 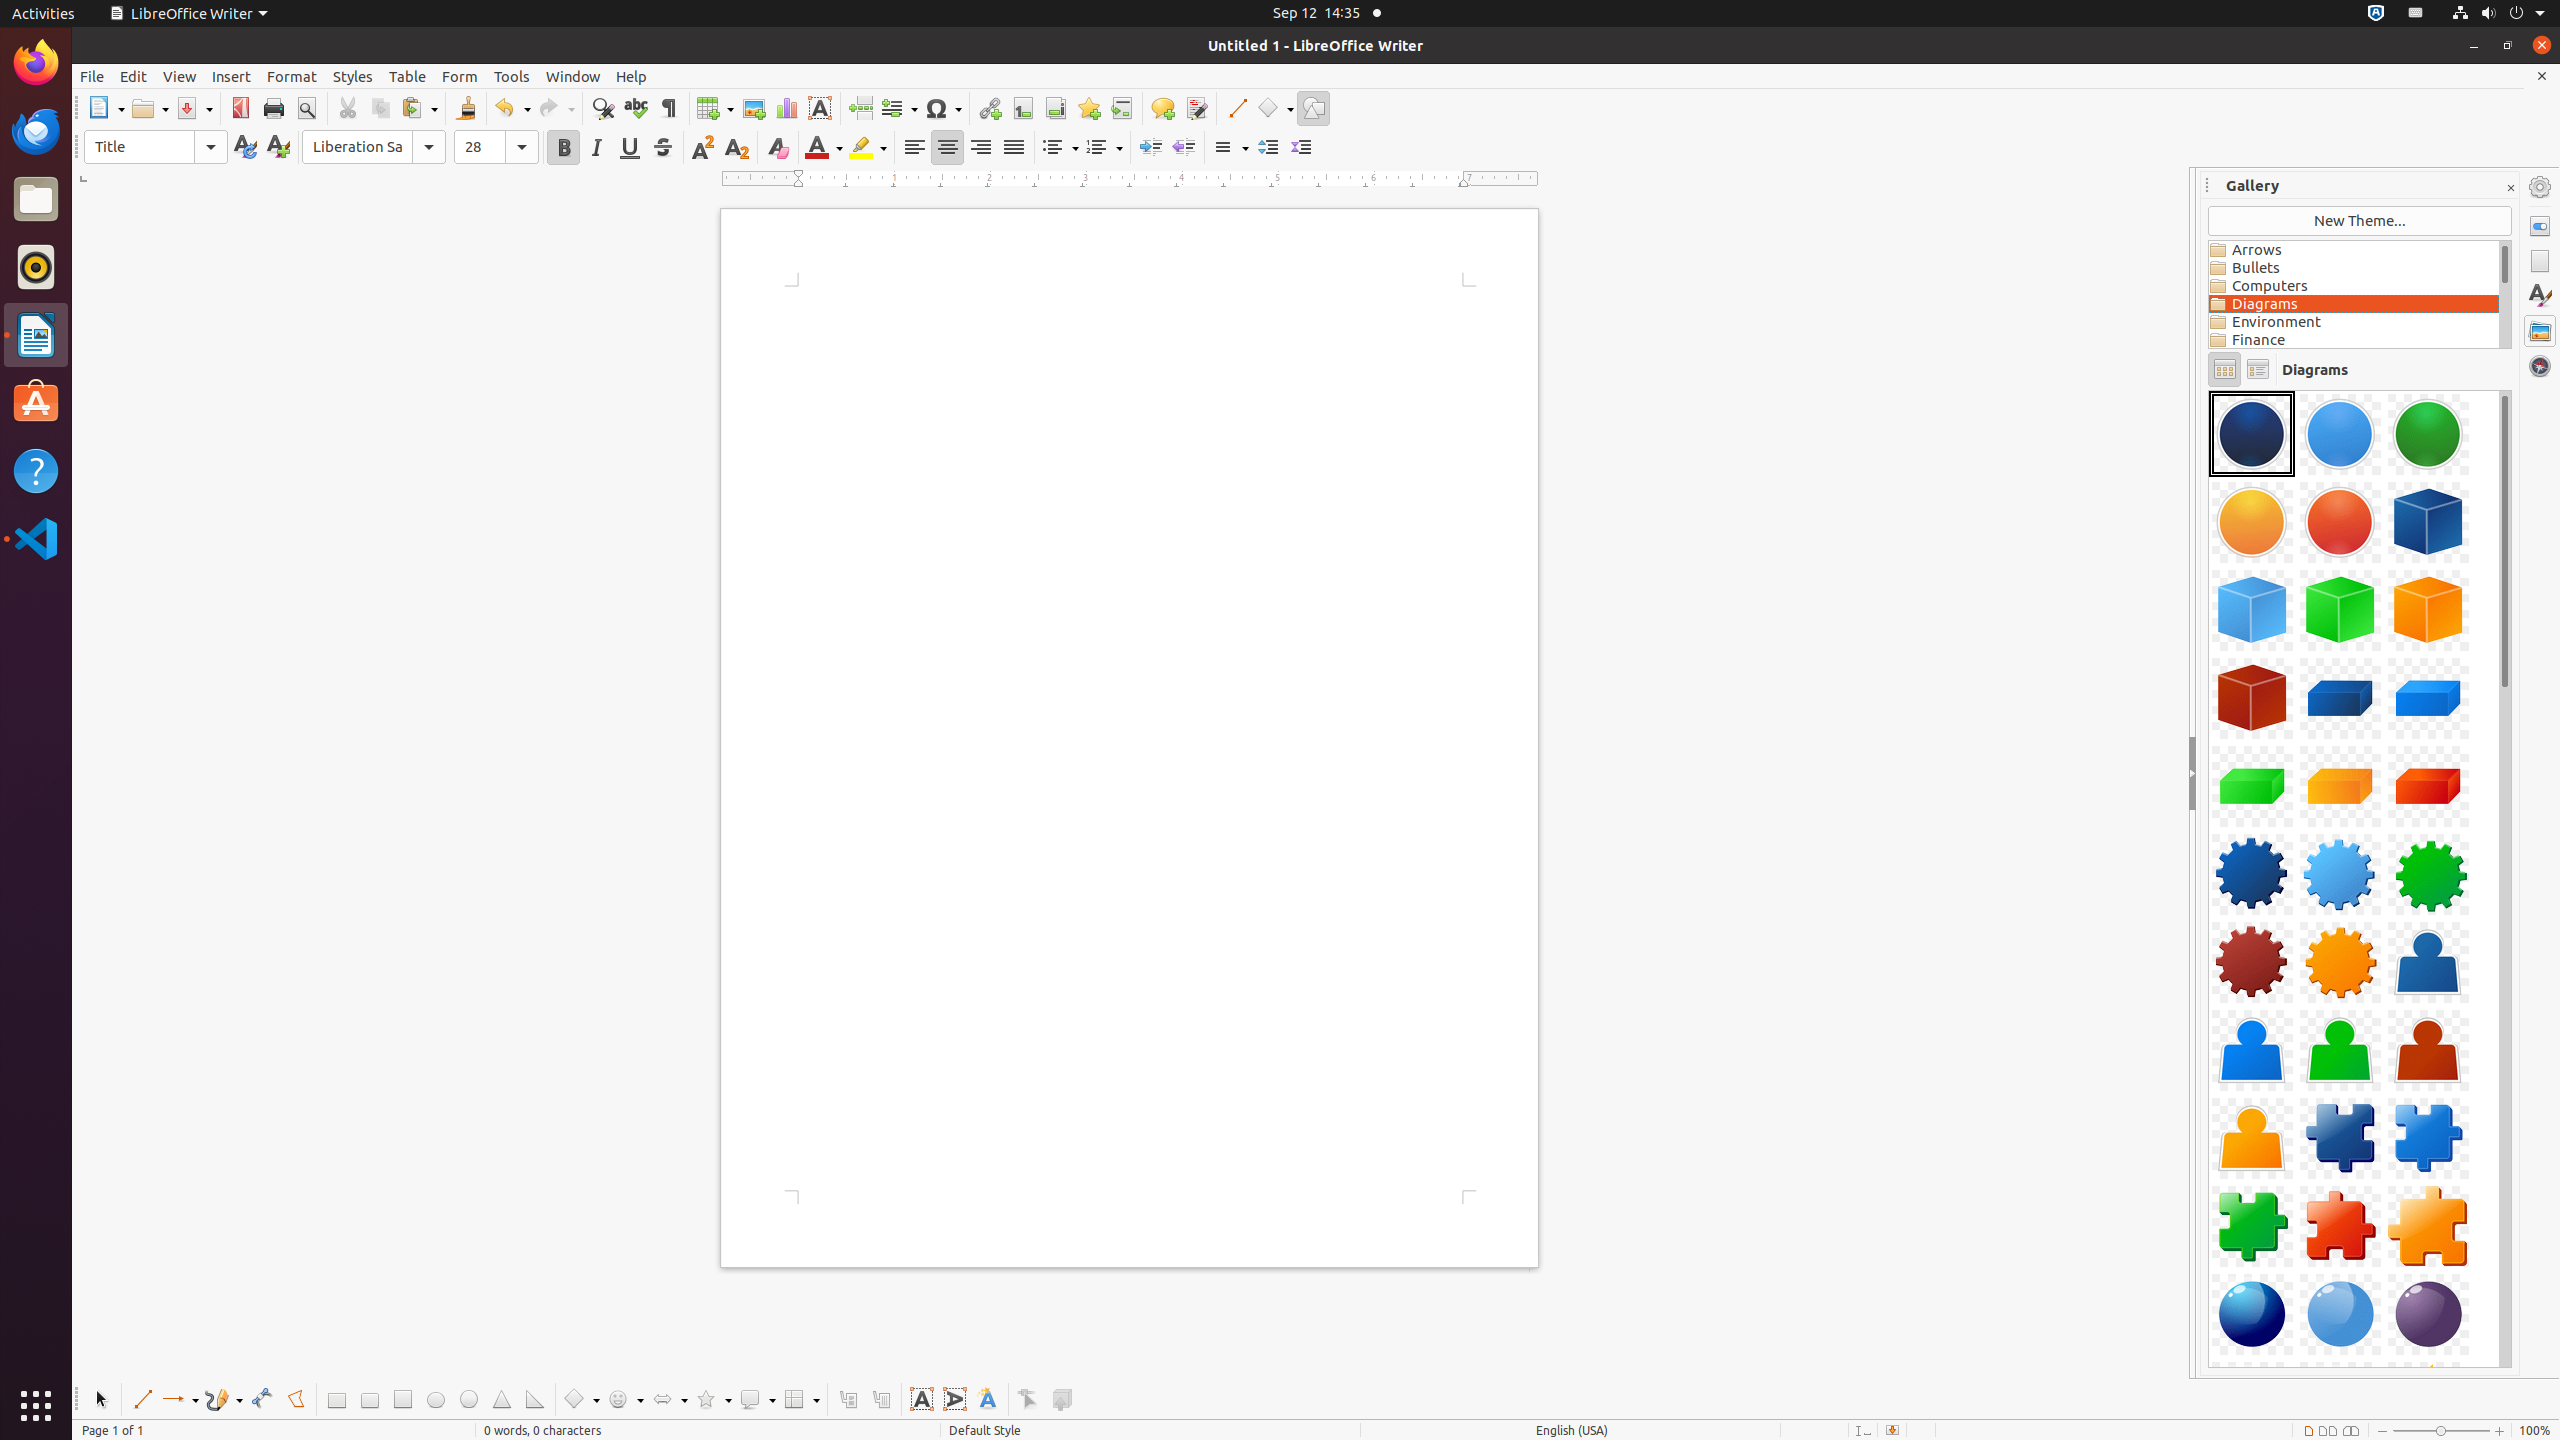 What do you see at coordinates (1122, 108) in the screenshot?
I see `Cross-reference` at bounding box center [1122, 108].